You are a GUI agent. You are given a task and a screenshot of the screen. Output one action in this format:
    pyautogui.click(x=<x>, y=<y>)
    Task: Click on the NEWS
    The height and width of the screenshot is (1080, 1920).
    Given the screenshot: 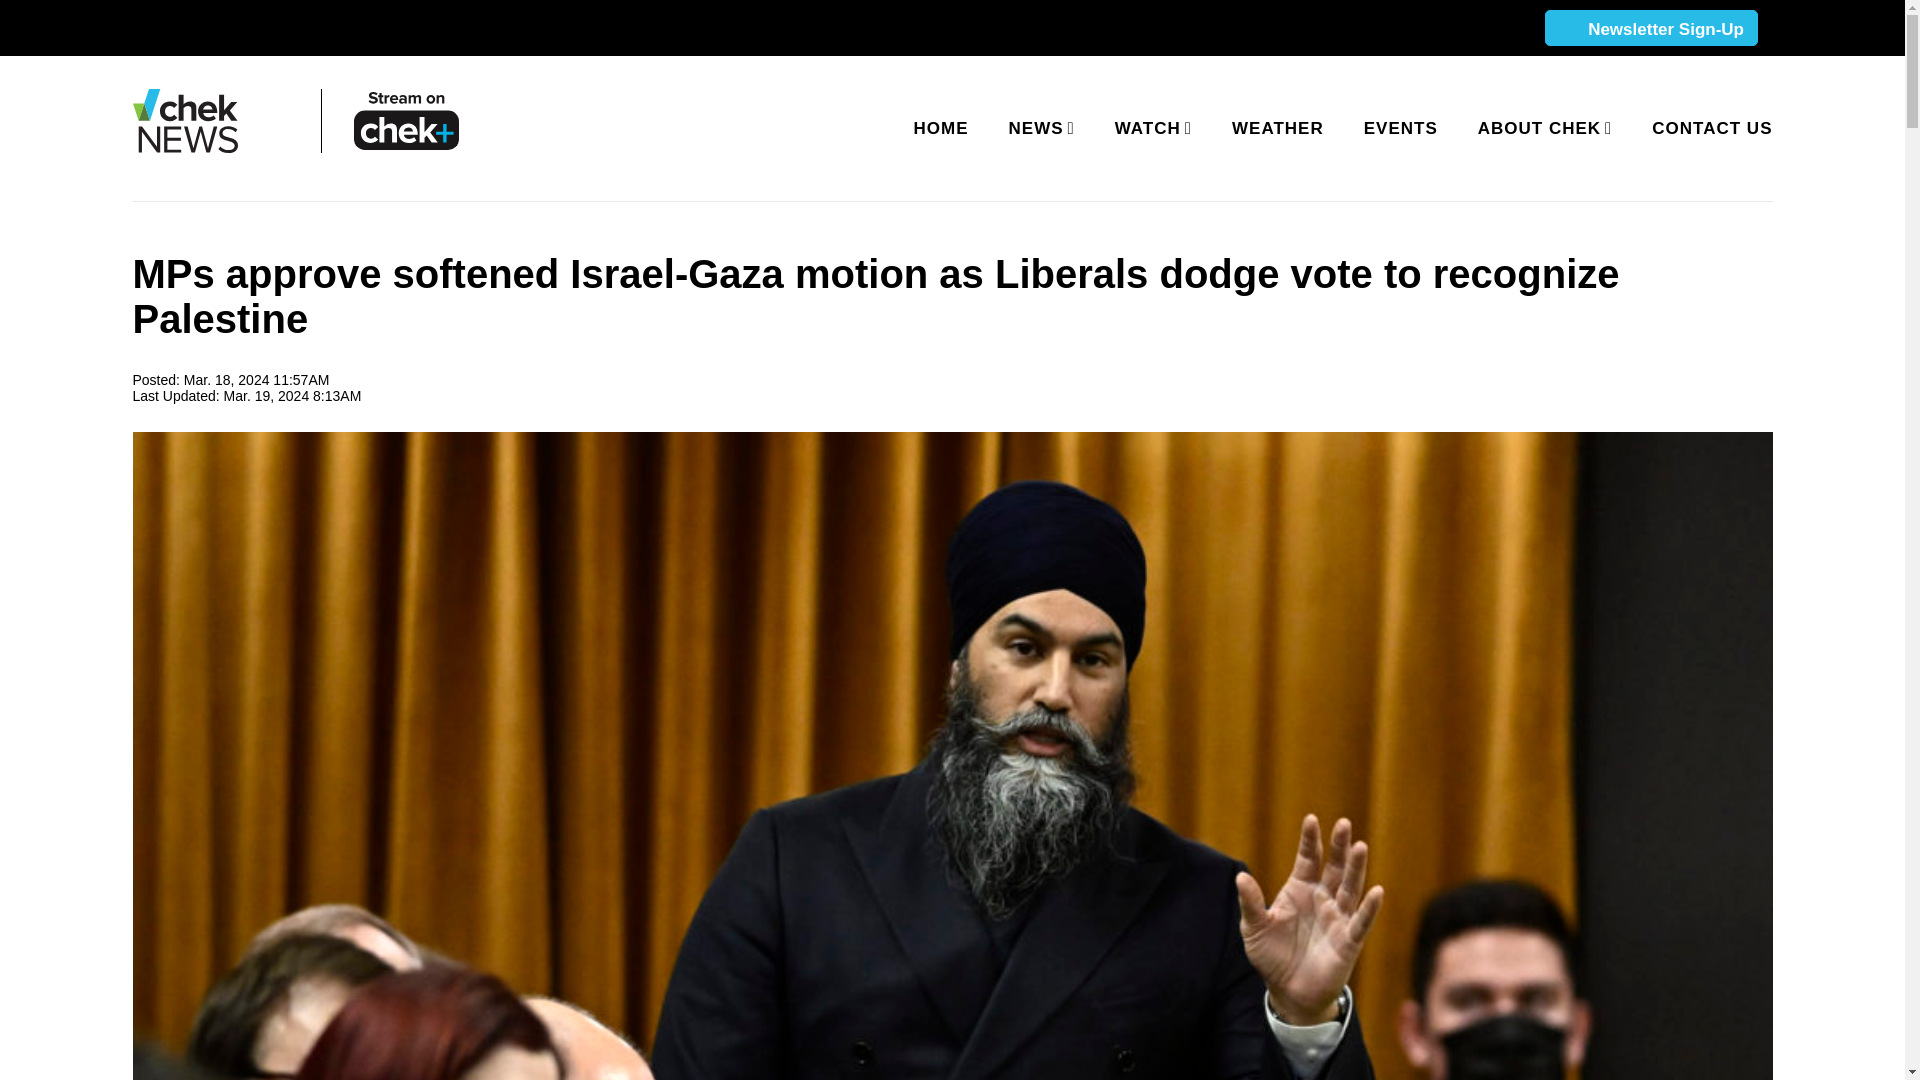 What is the action you would take?
    pyautogui.click(x=1038, y=128)
    